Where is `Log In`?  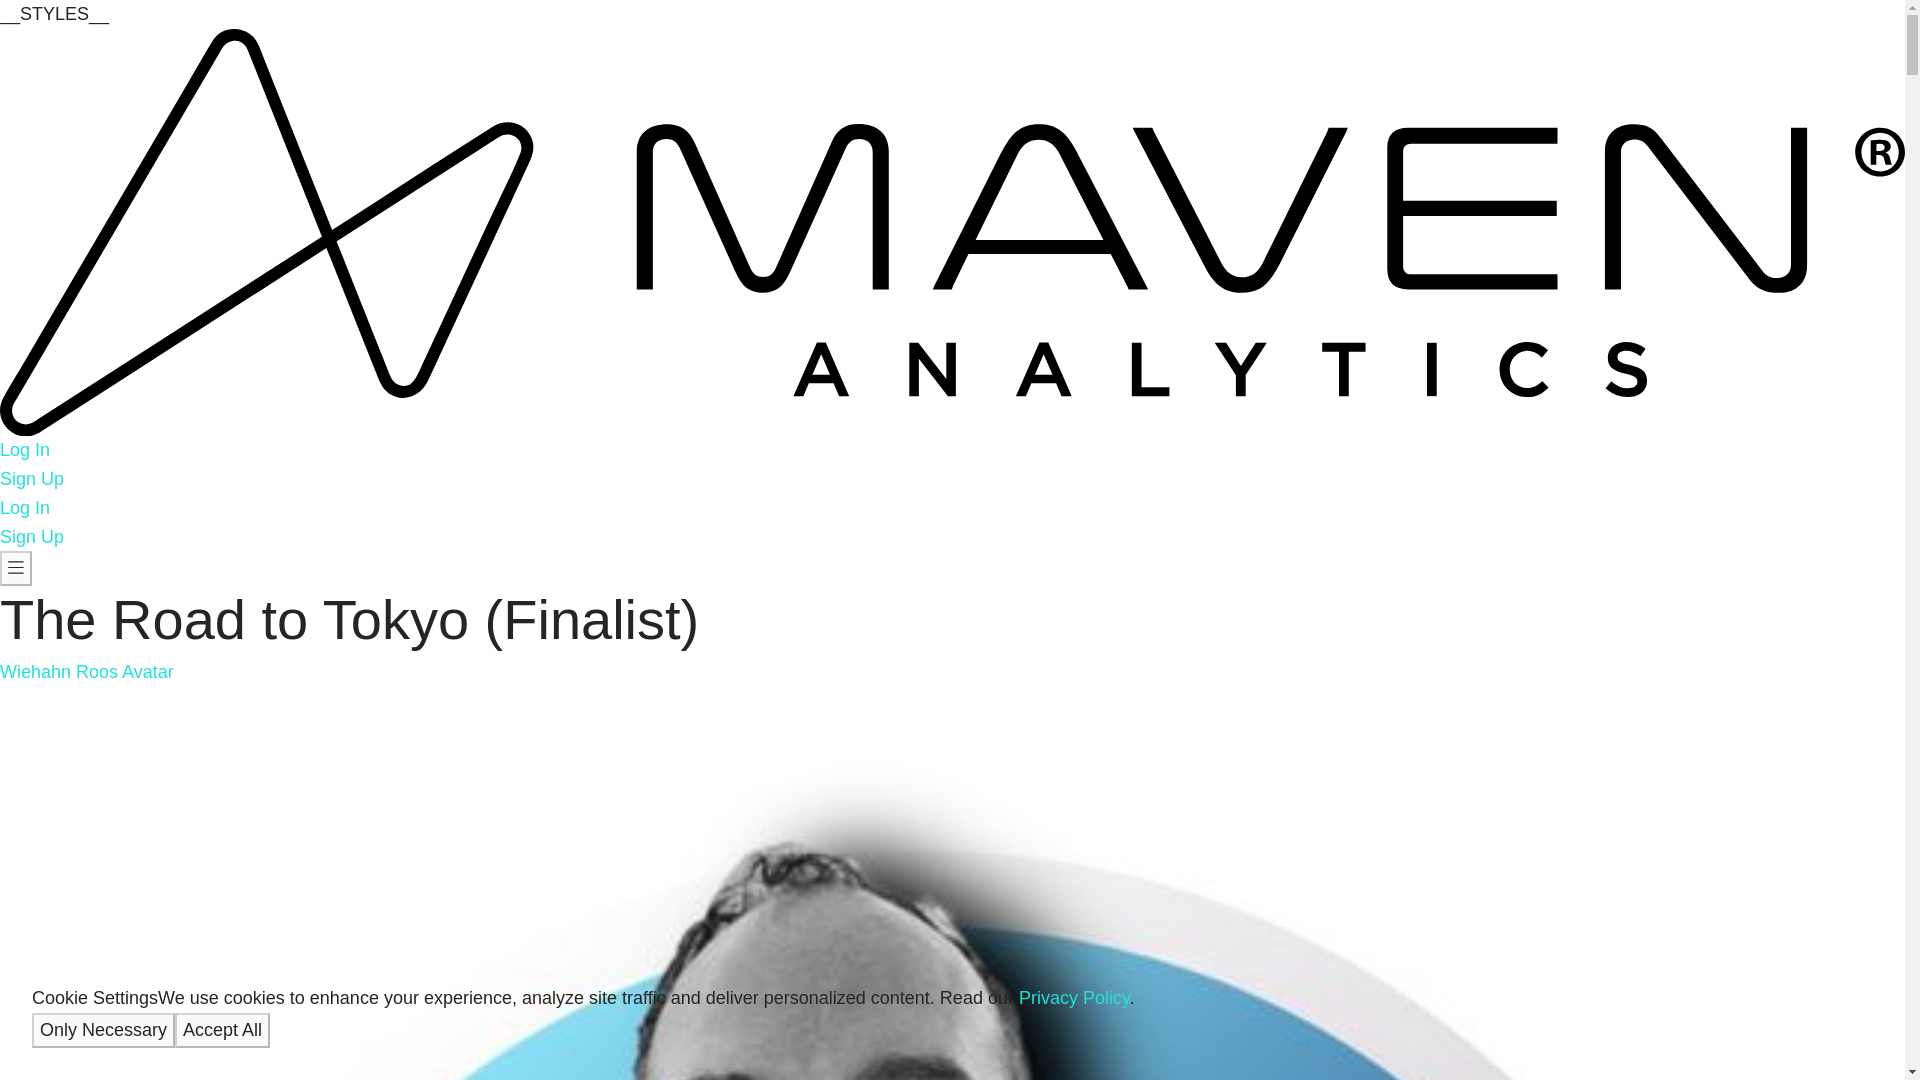
Log In is located at coordinates (24, 450).